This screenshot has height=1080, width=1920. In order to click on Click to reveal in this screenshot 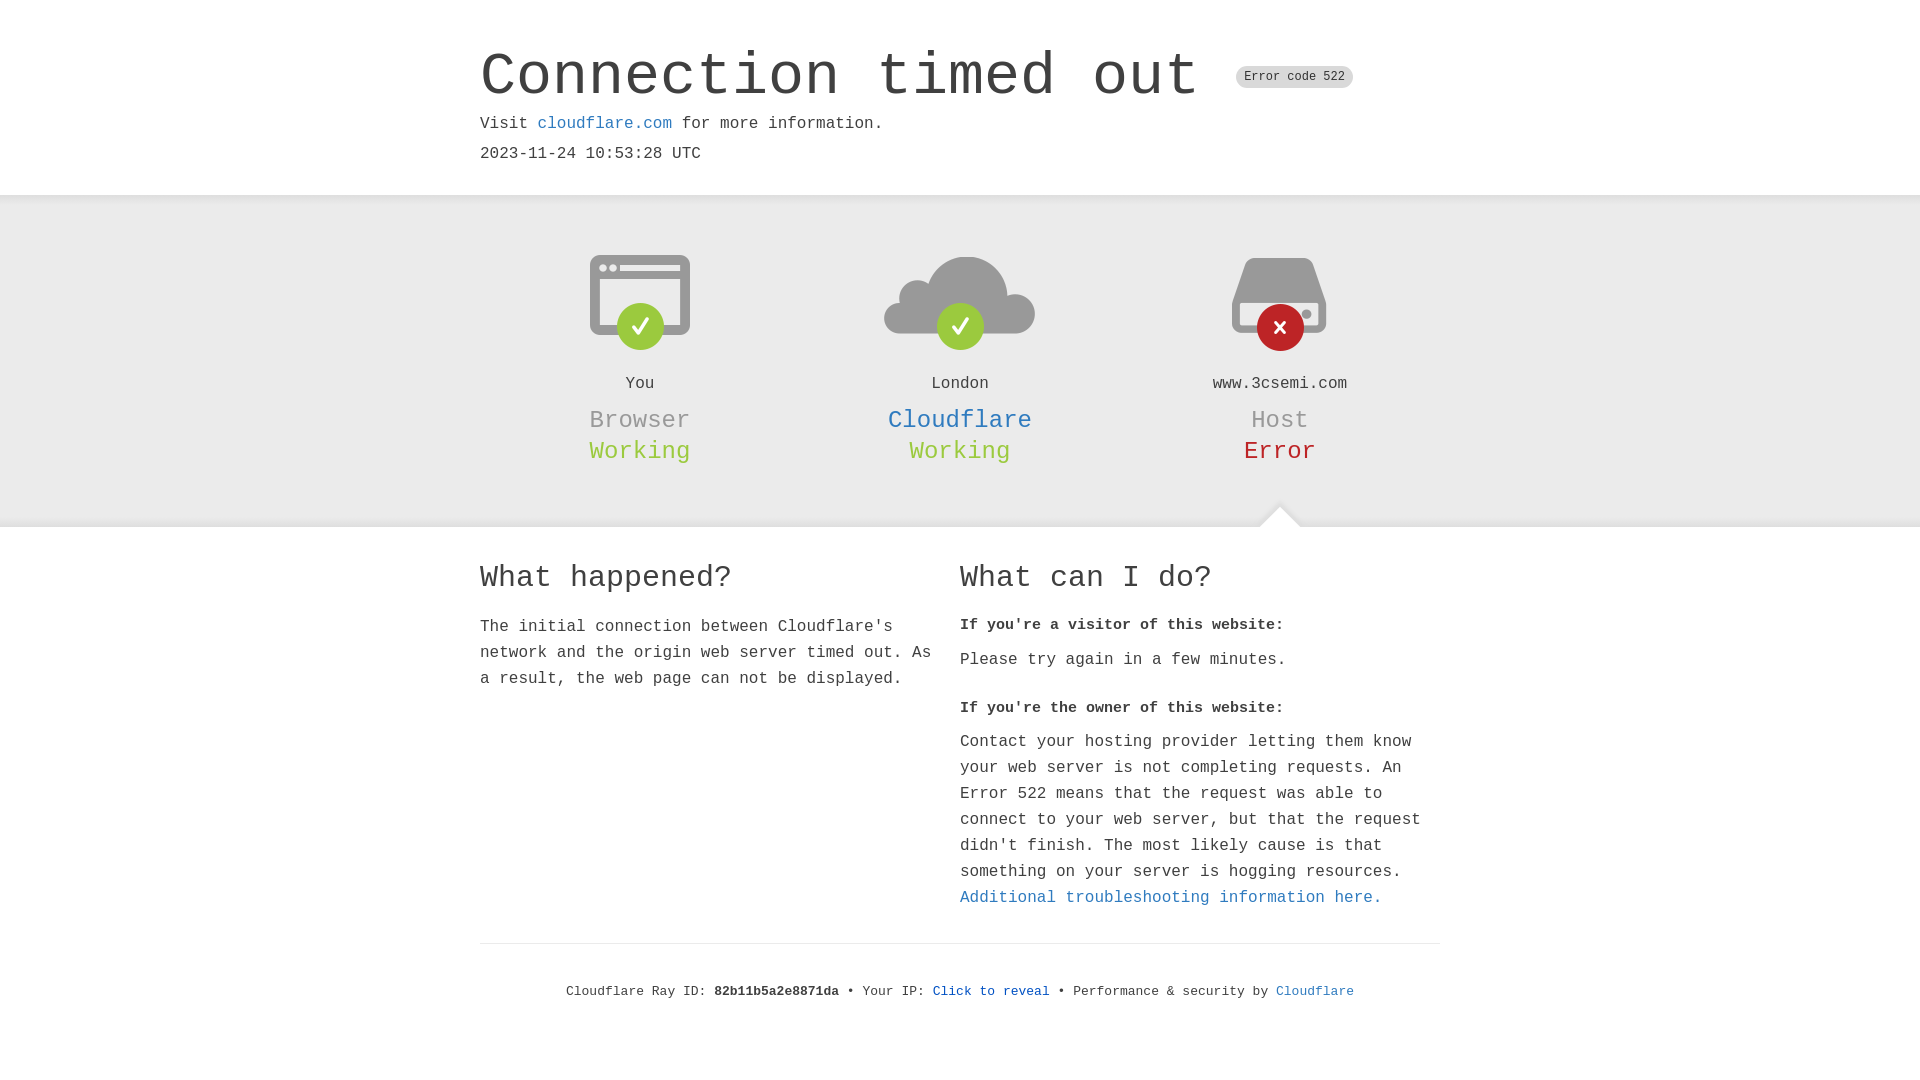, I will do `click(992, 992)`.